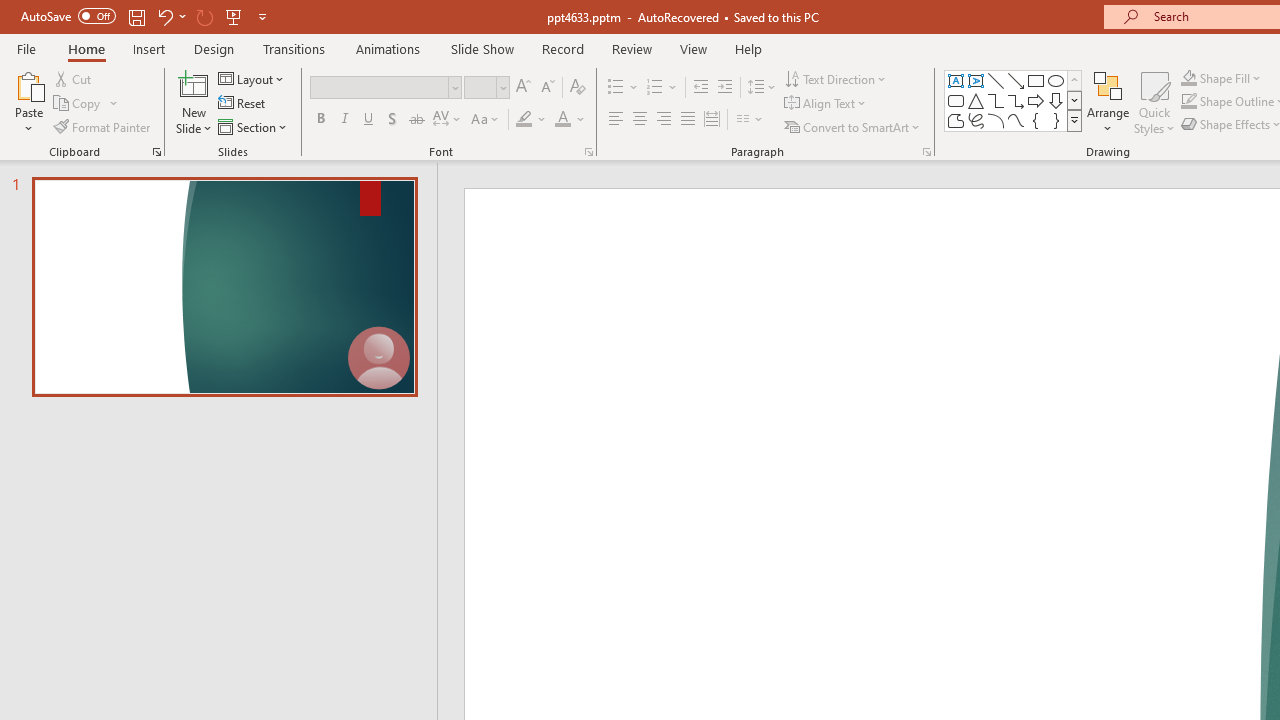 This screenshot has height=720, width=1280. I want to click on Distributed, so click(712, 120).